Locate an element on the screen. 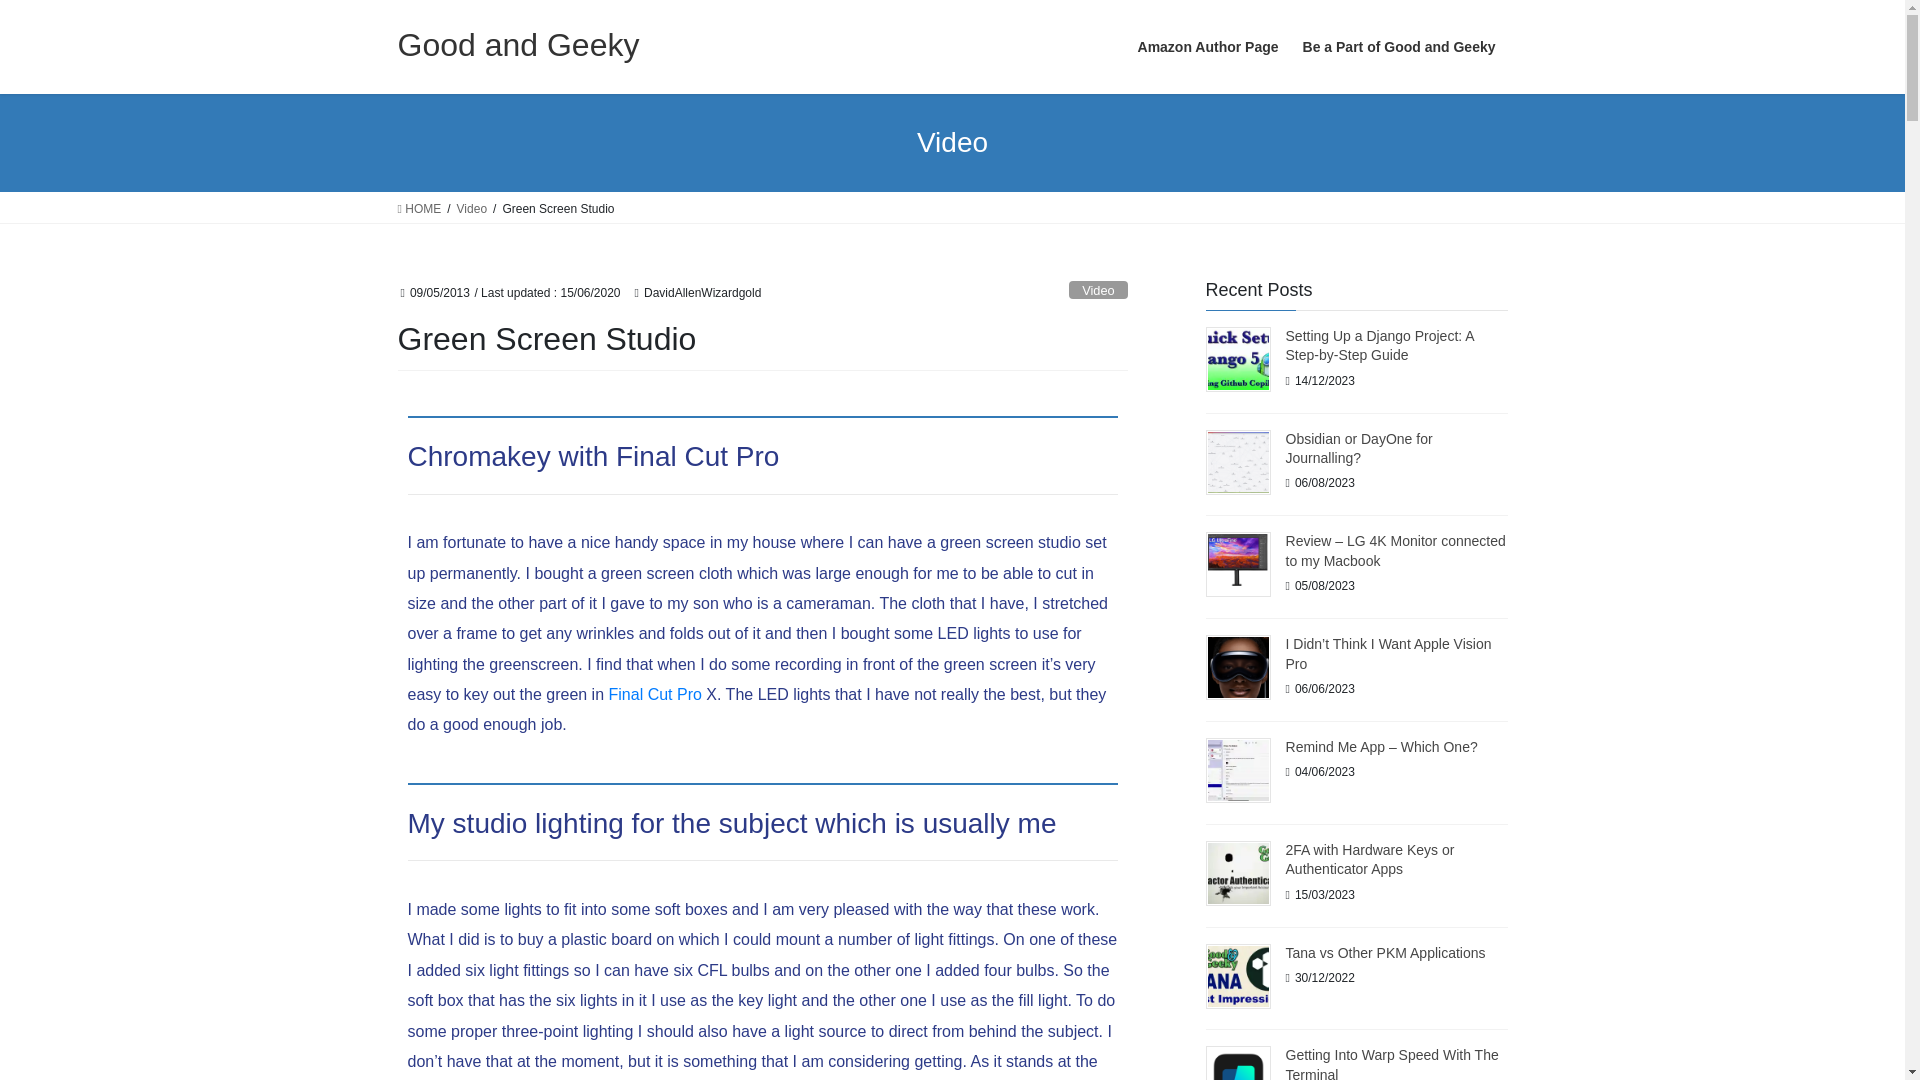 The image size is (1920, 1080). Getting Into Warp Speed With The Terminal is located at coordinates (1392, 1063).